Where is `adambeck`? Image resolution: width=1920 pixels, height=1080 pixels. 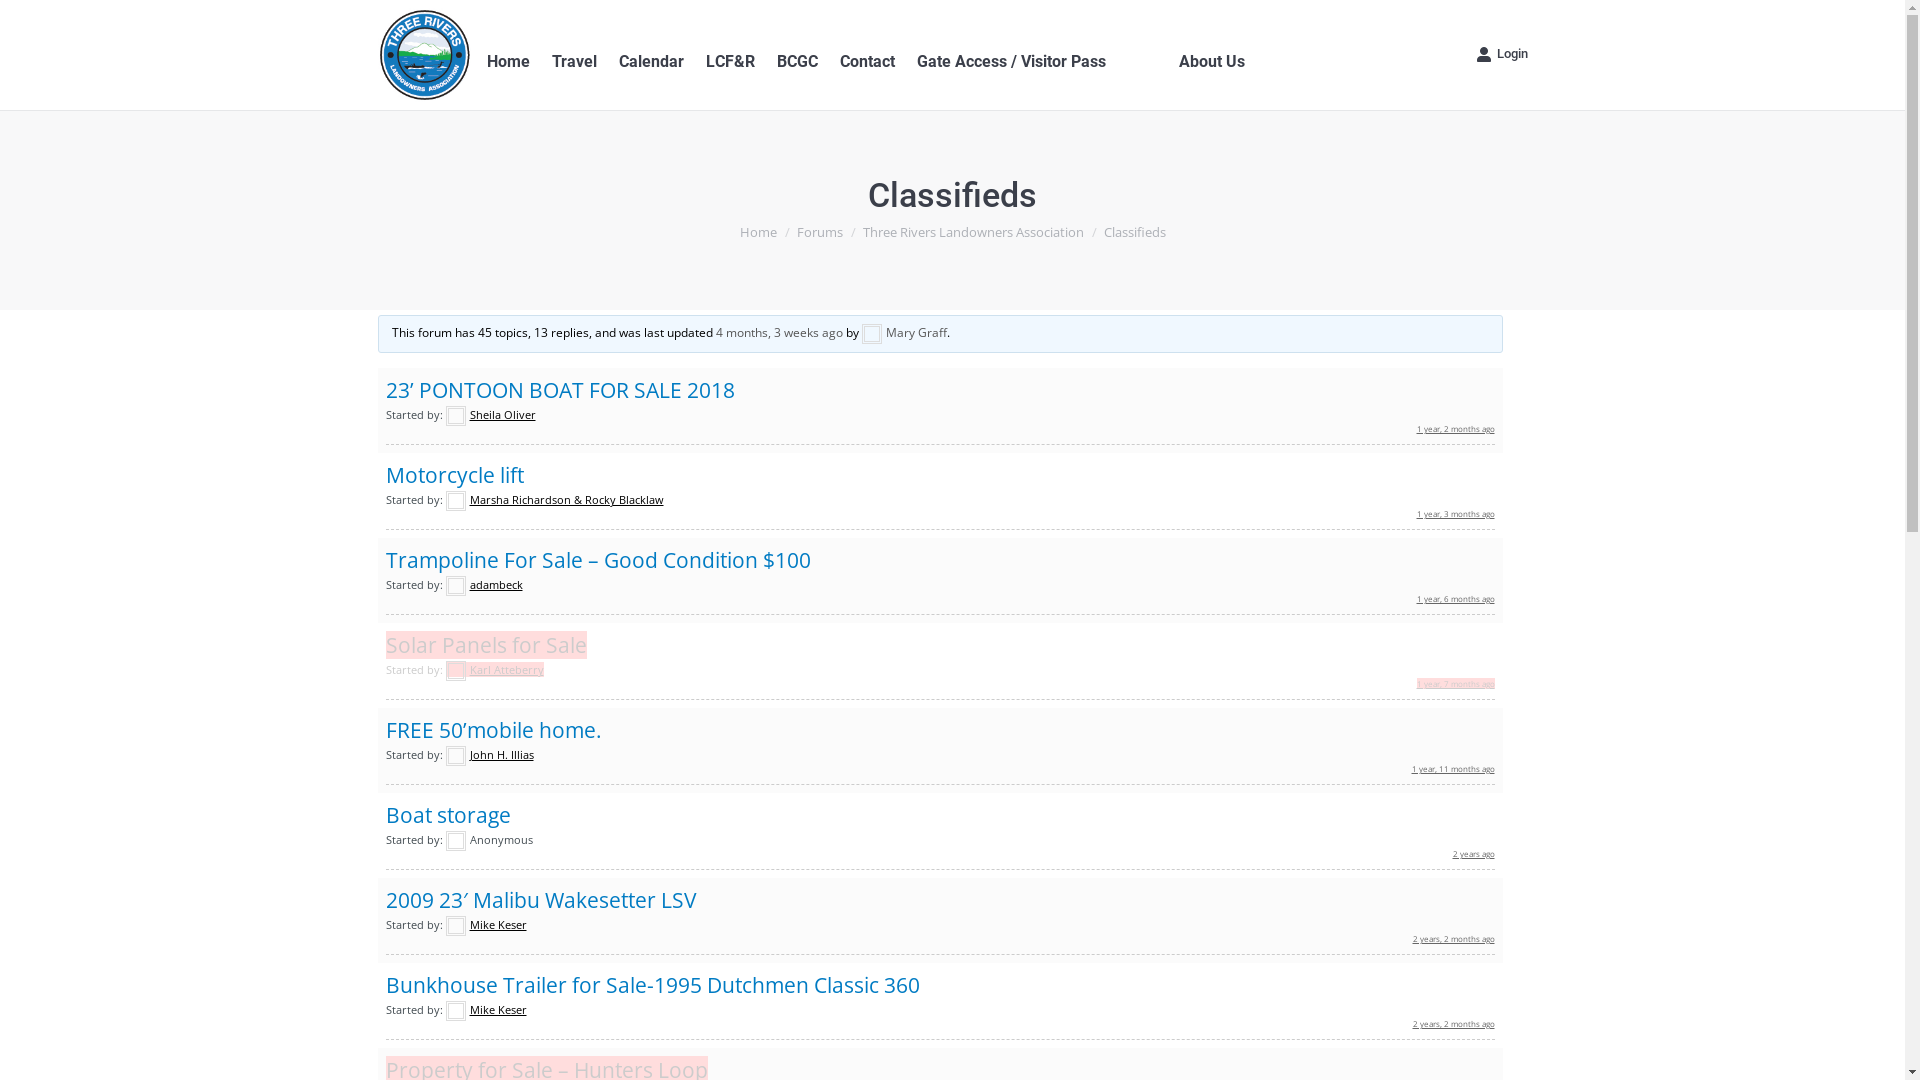
adambeck is located at coordinates (484, 584).